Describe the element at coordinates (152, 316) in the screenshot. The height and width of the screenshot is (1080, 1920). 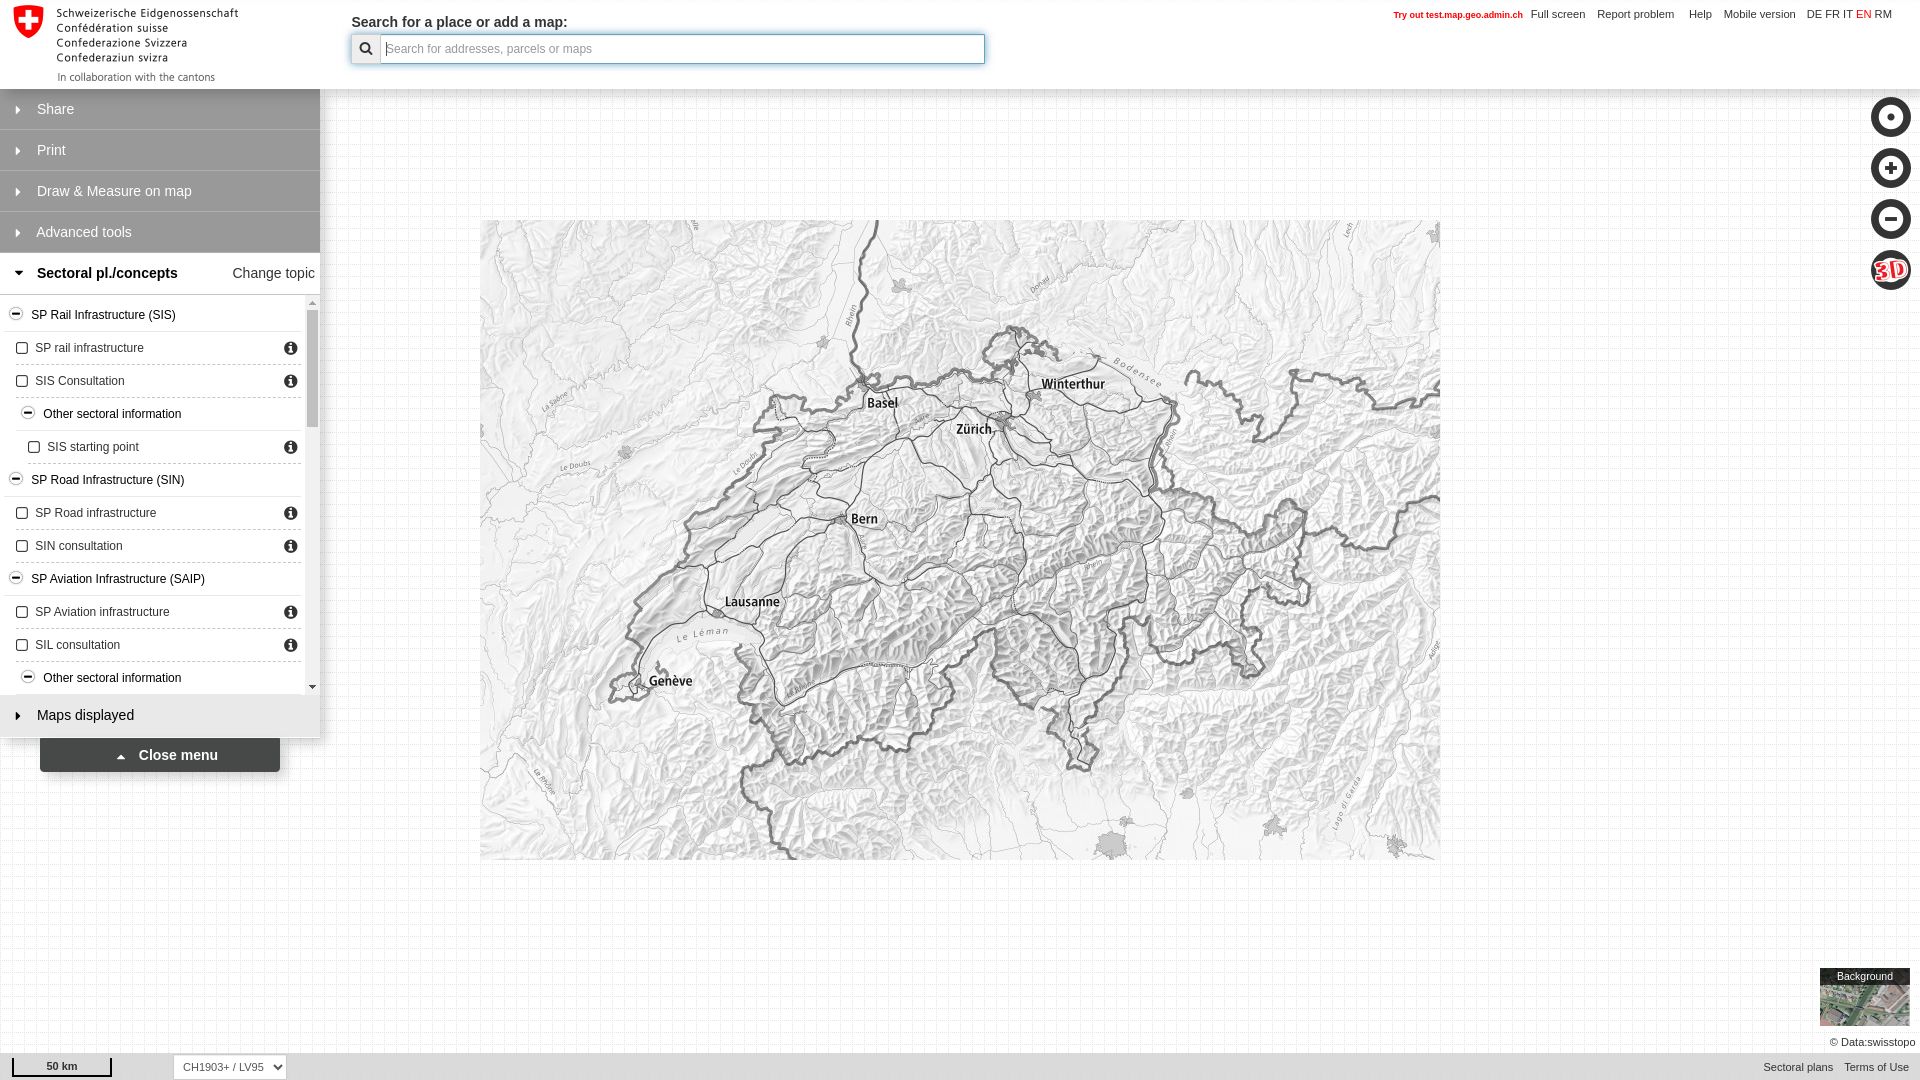
I see `SP Rail Infrastructure (SIS)` at that location.